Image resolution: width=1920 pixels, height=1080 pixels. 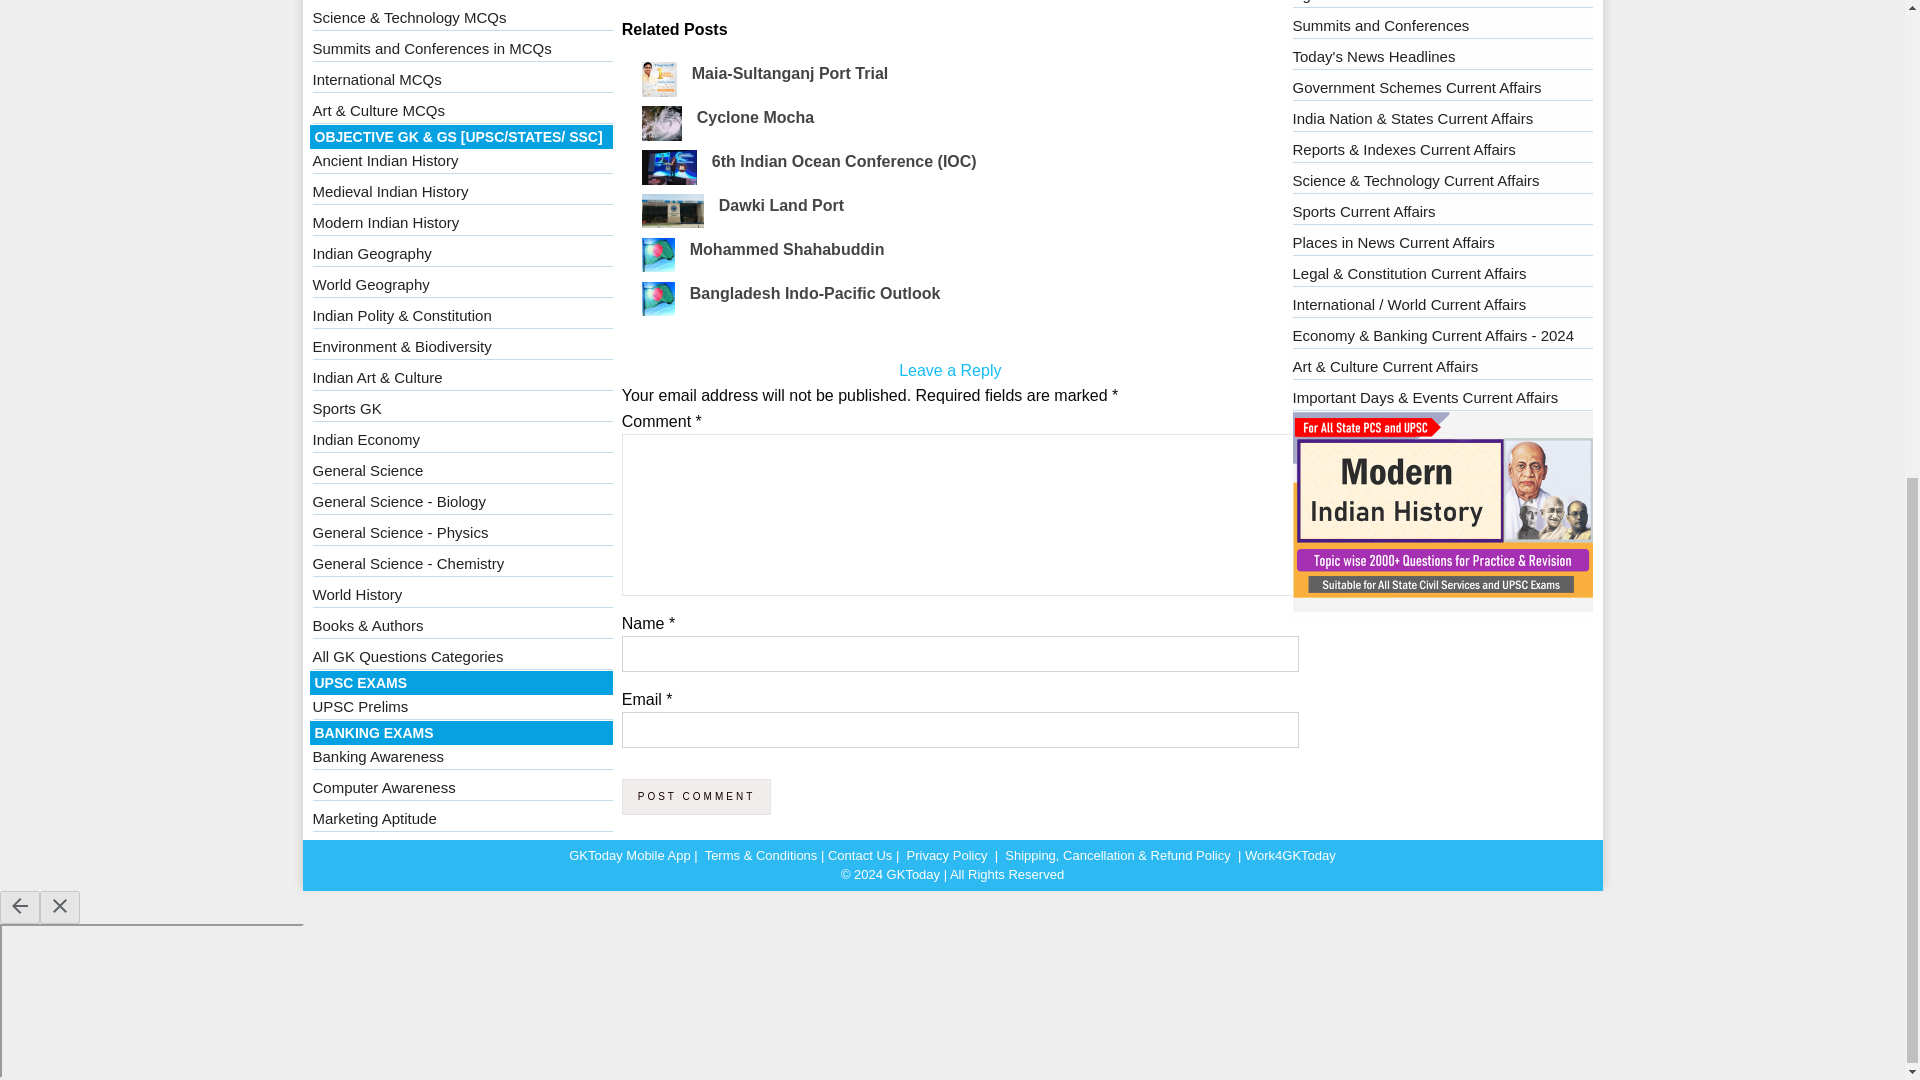 I want to click on Dawki Land Port, so click(x=781, y=204).